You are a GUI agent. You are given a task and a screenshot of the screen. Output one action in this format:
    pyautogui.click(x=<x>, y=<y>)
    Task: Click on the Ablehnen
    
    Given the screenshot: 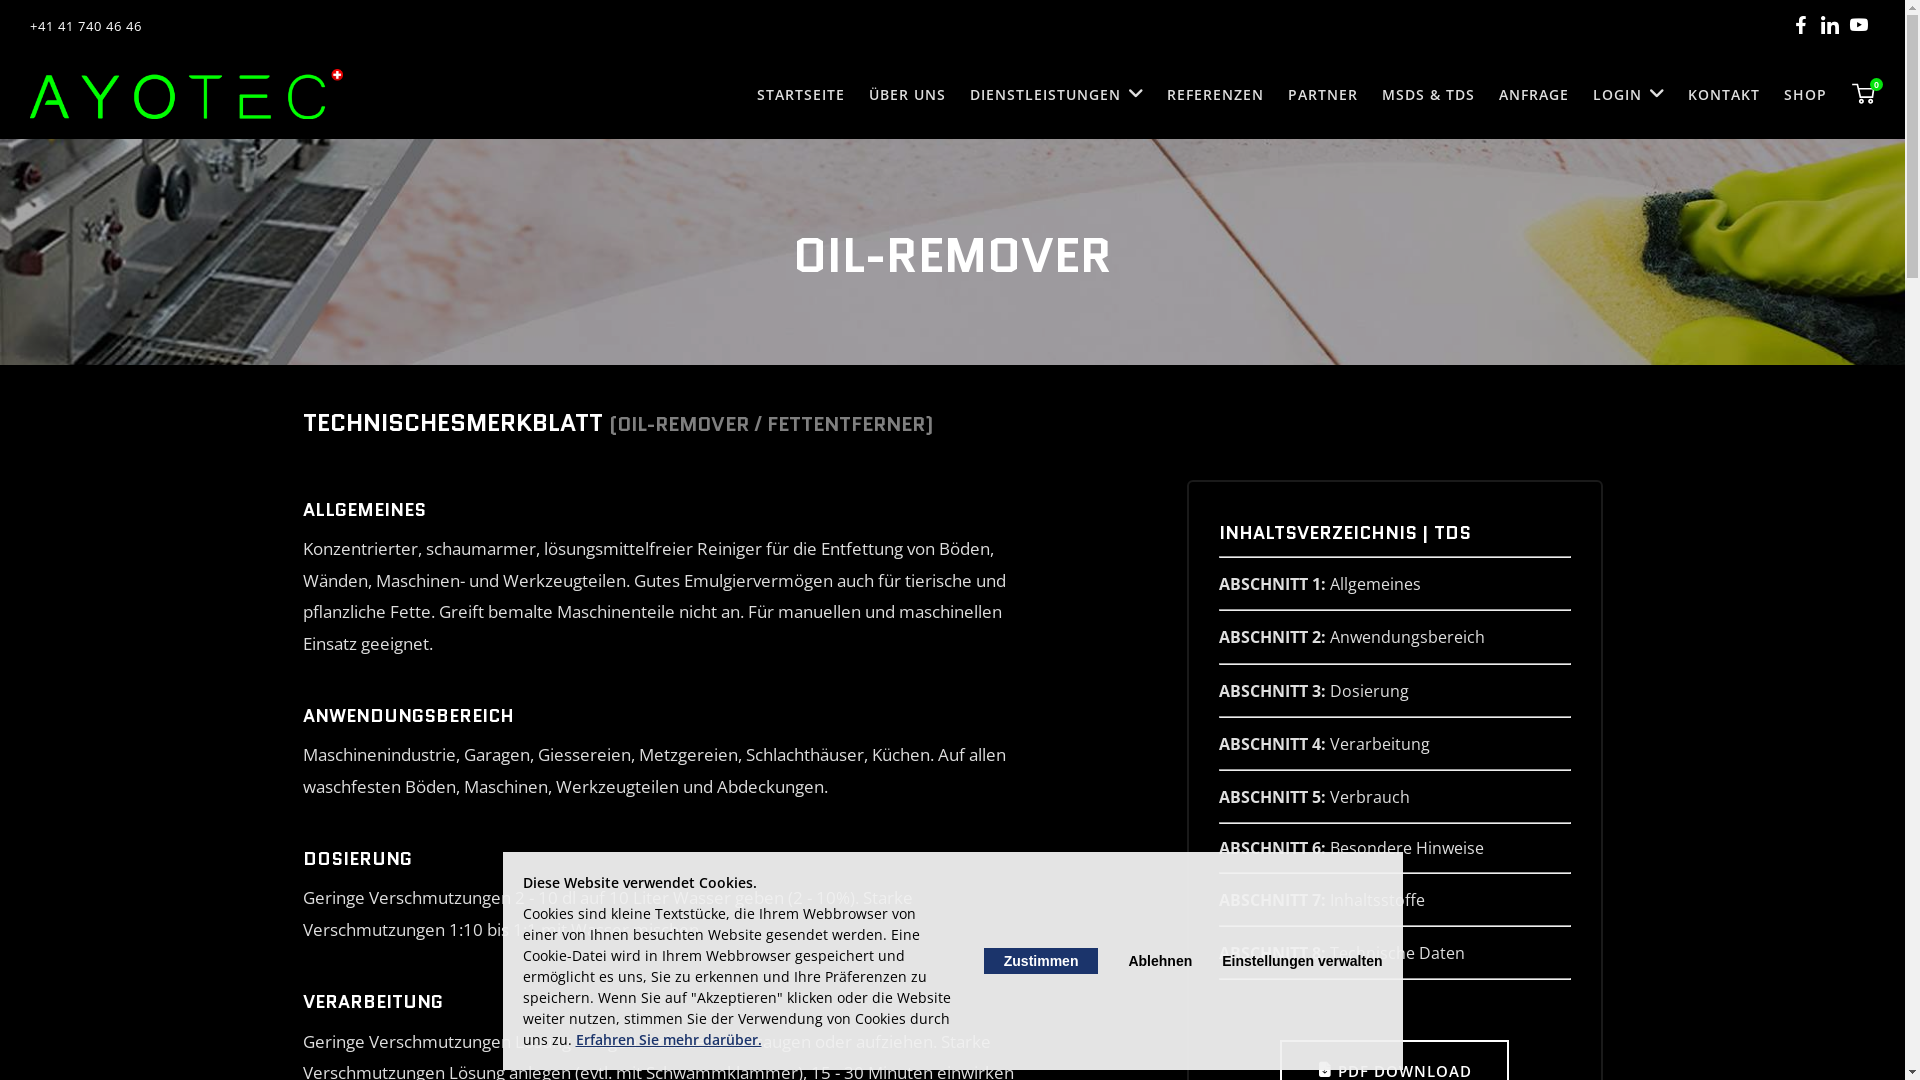 What is the action you would take?
    pyautogui.click(x=1160, y=961)
    